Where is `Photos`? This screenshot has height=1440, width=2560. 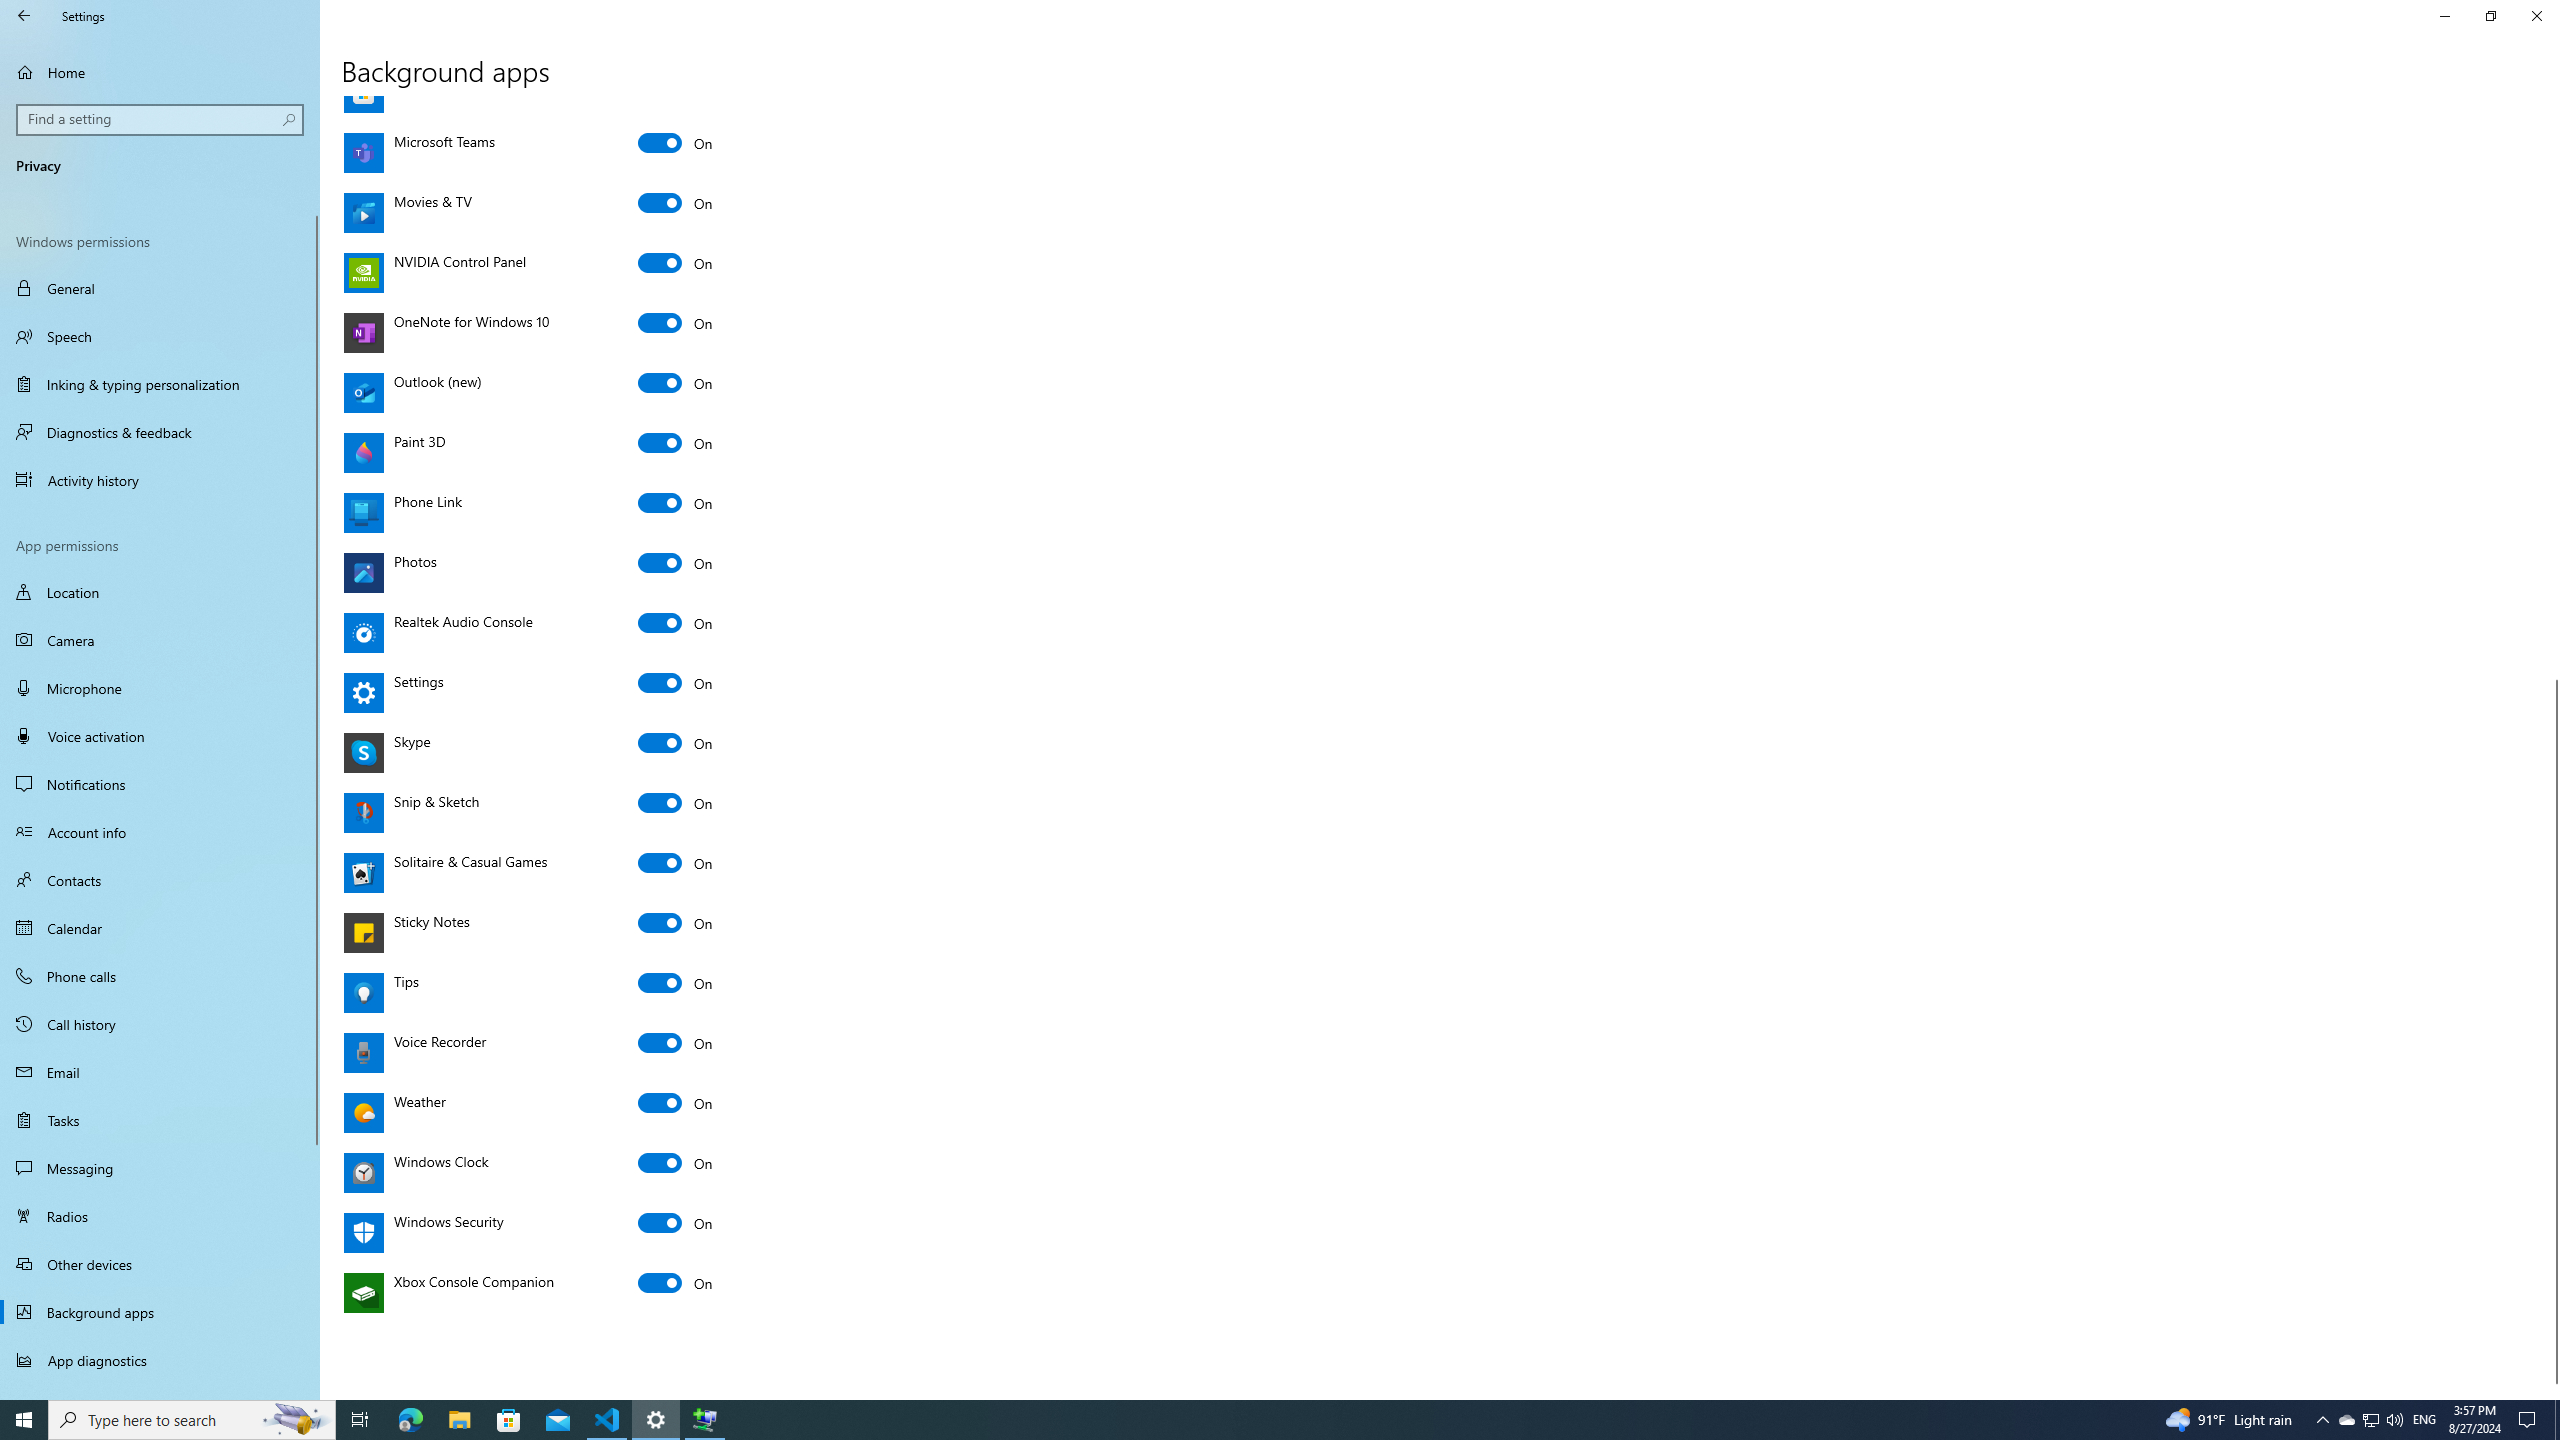 Photos is located at coordinates (676, 562).